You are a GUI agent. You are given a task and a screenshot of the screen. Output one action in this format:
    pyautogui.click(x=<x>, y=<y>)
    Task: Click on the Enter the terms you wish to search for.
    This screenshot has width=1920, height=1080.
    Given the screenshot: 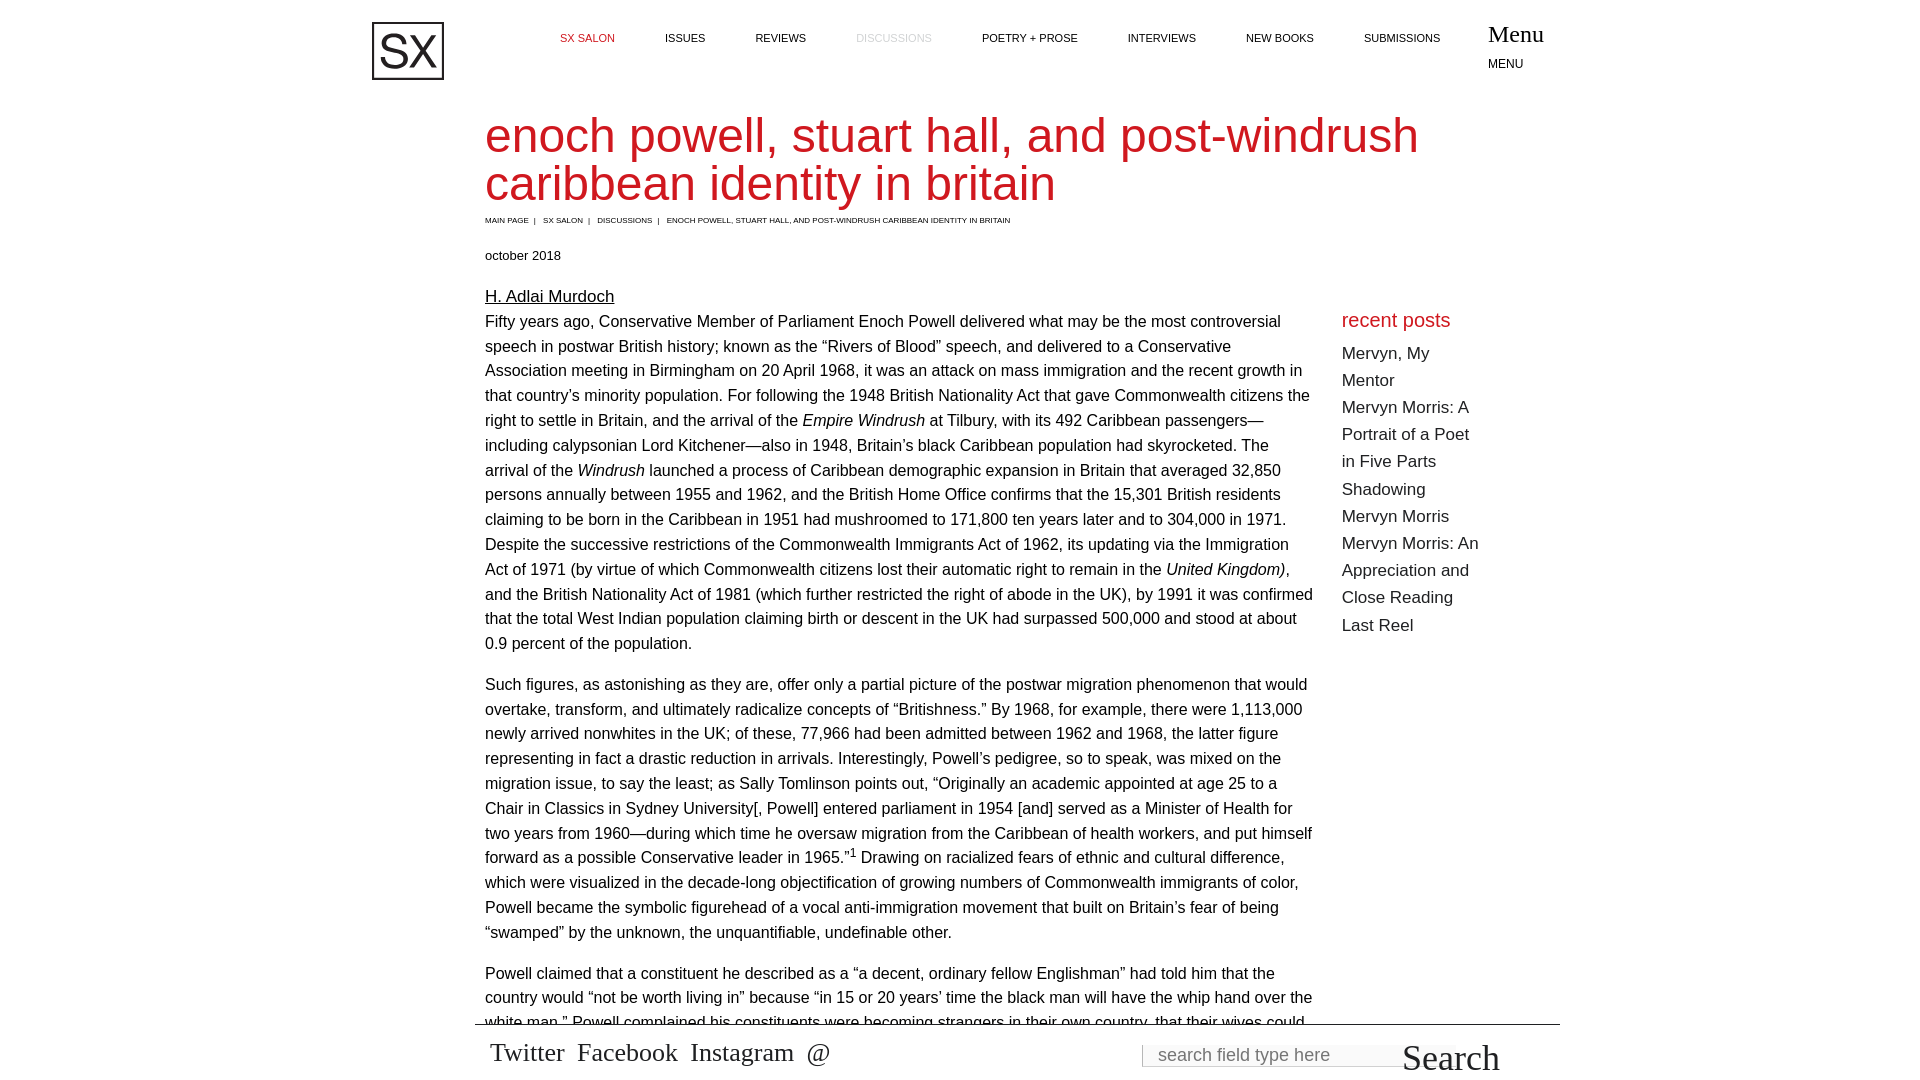 What is the action you would take?
    pyautogui.click(x=1298, y=1056)
    